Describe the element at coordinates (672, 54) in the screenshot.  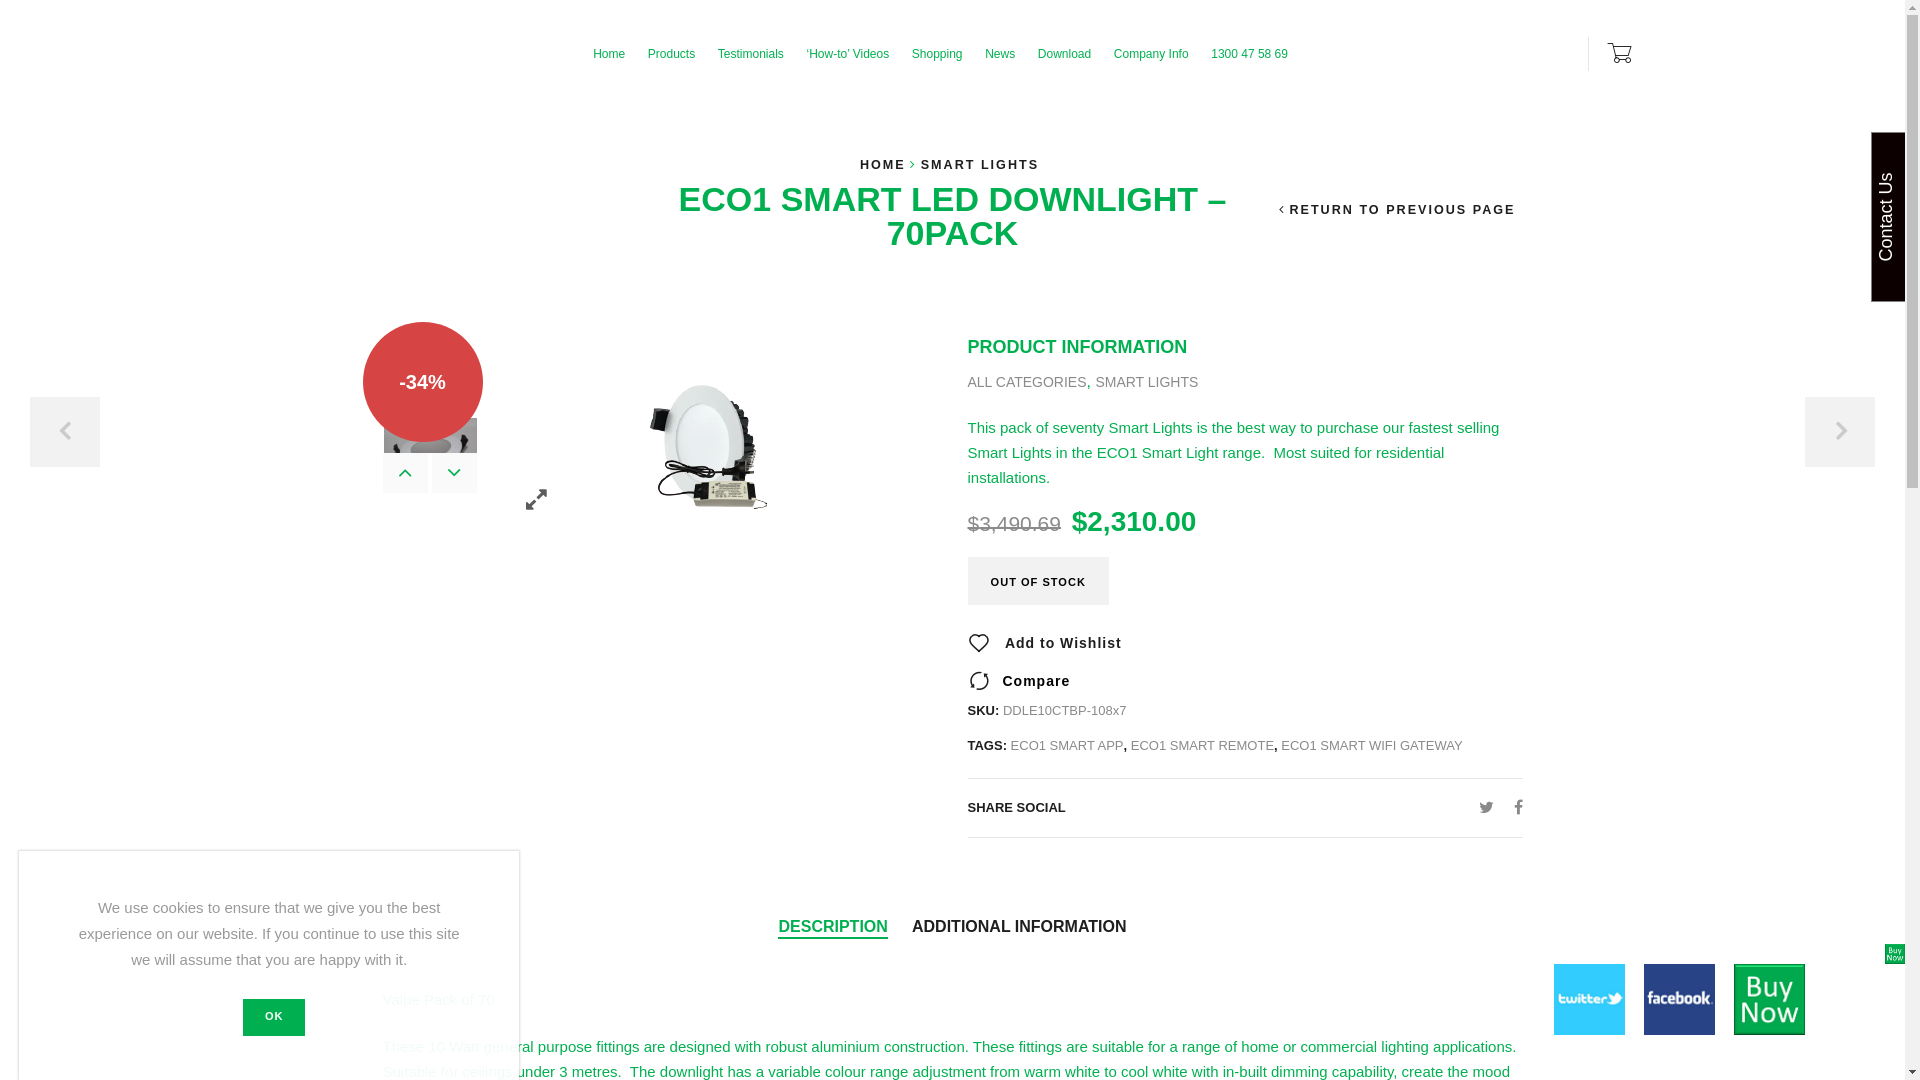
I see `Products` at that location.